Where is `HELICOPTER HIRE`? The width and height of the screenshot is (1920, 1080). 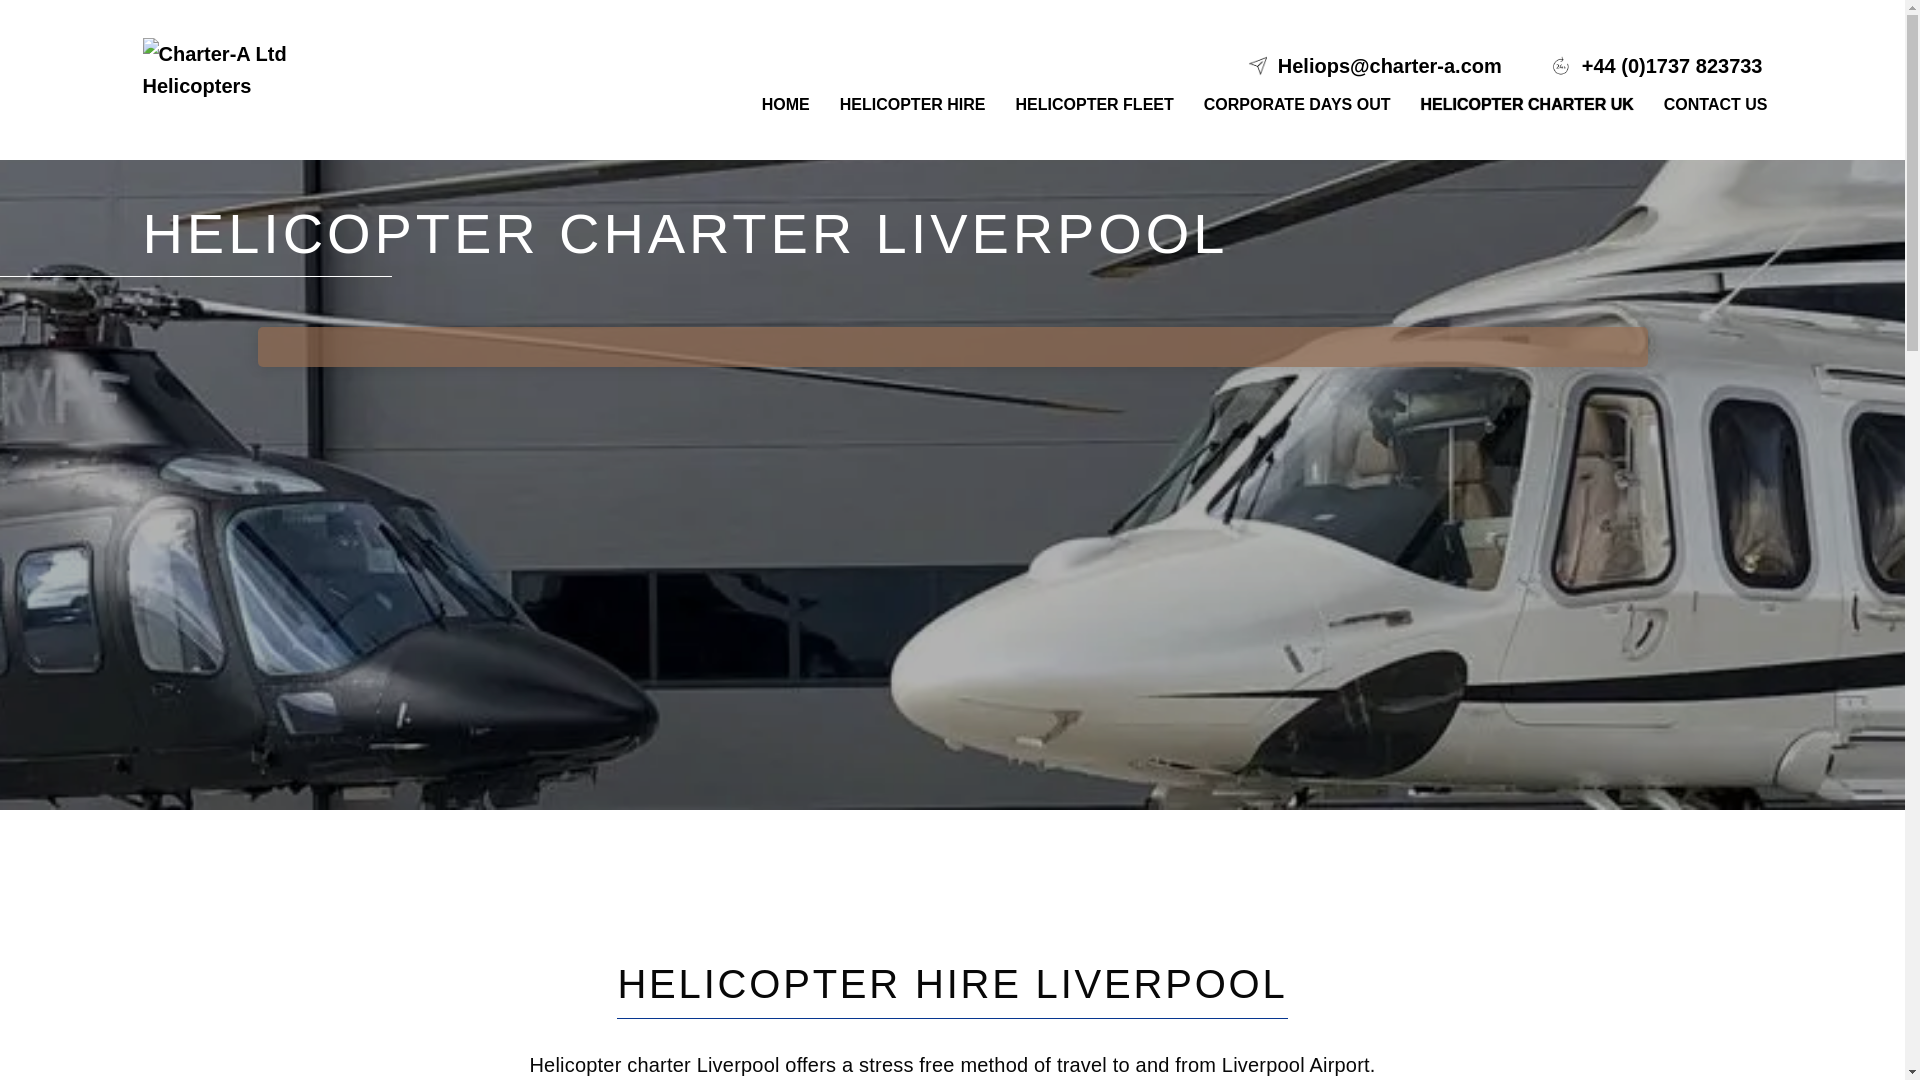
HELICOPTER HIRE is located at coordinates (913, 104).